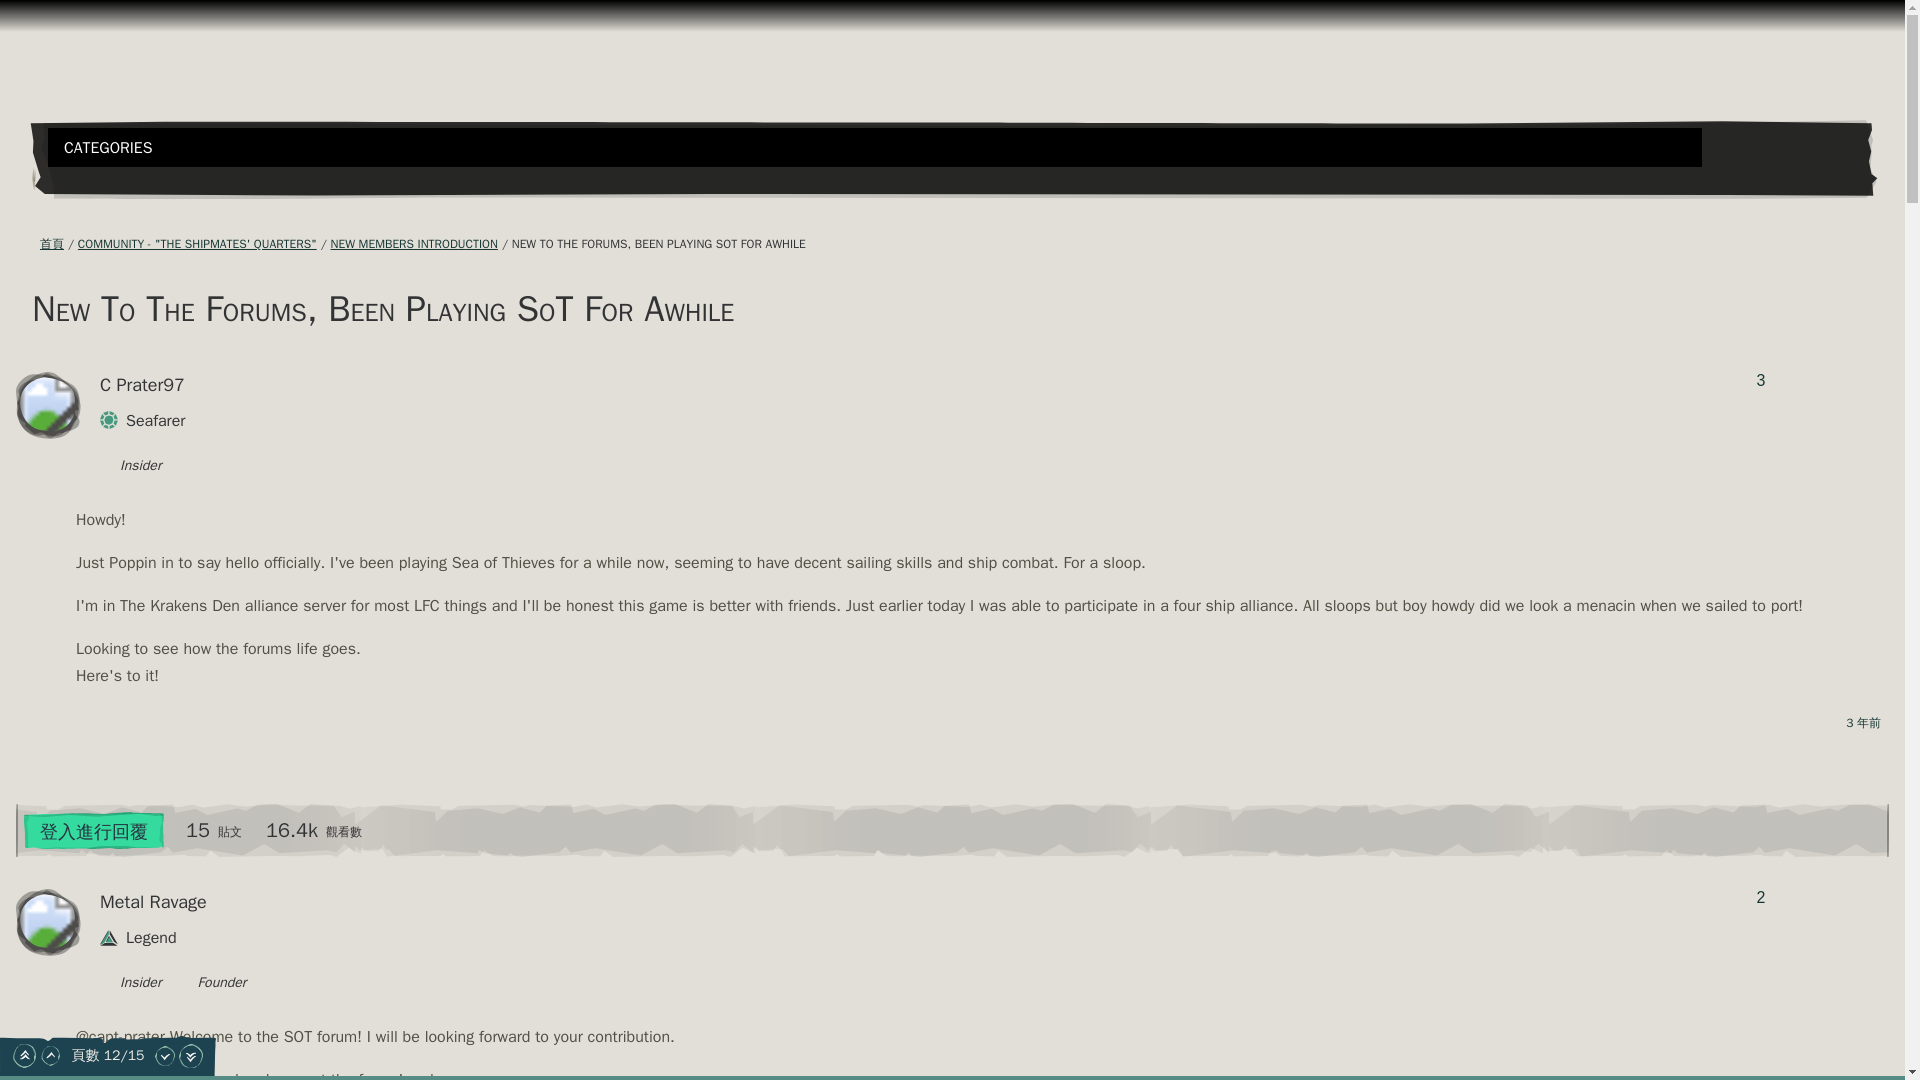  Describe the element at coordinates (1760, 380) in the screenshot. I see `3` at that location.